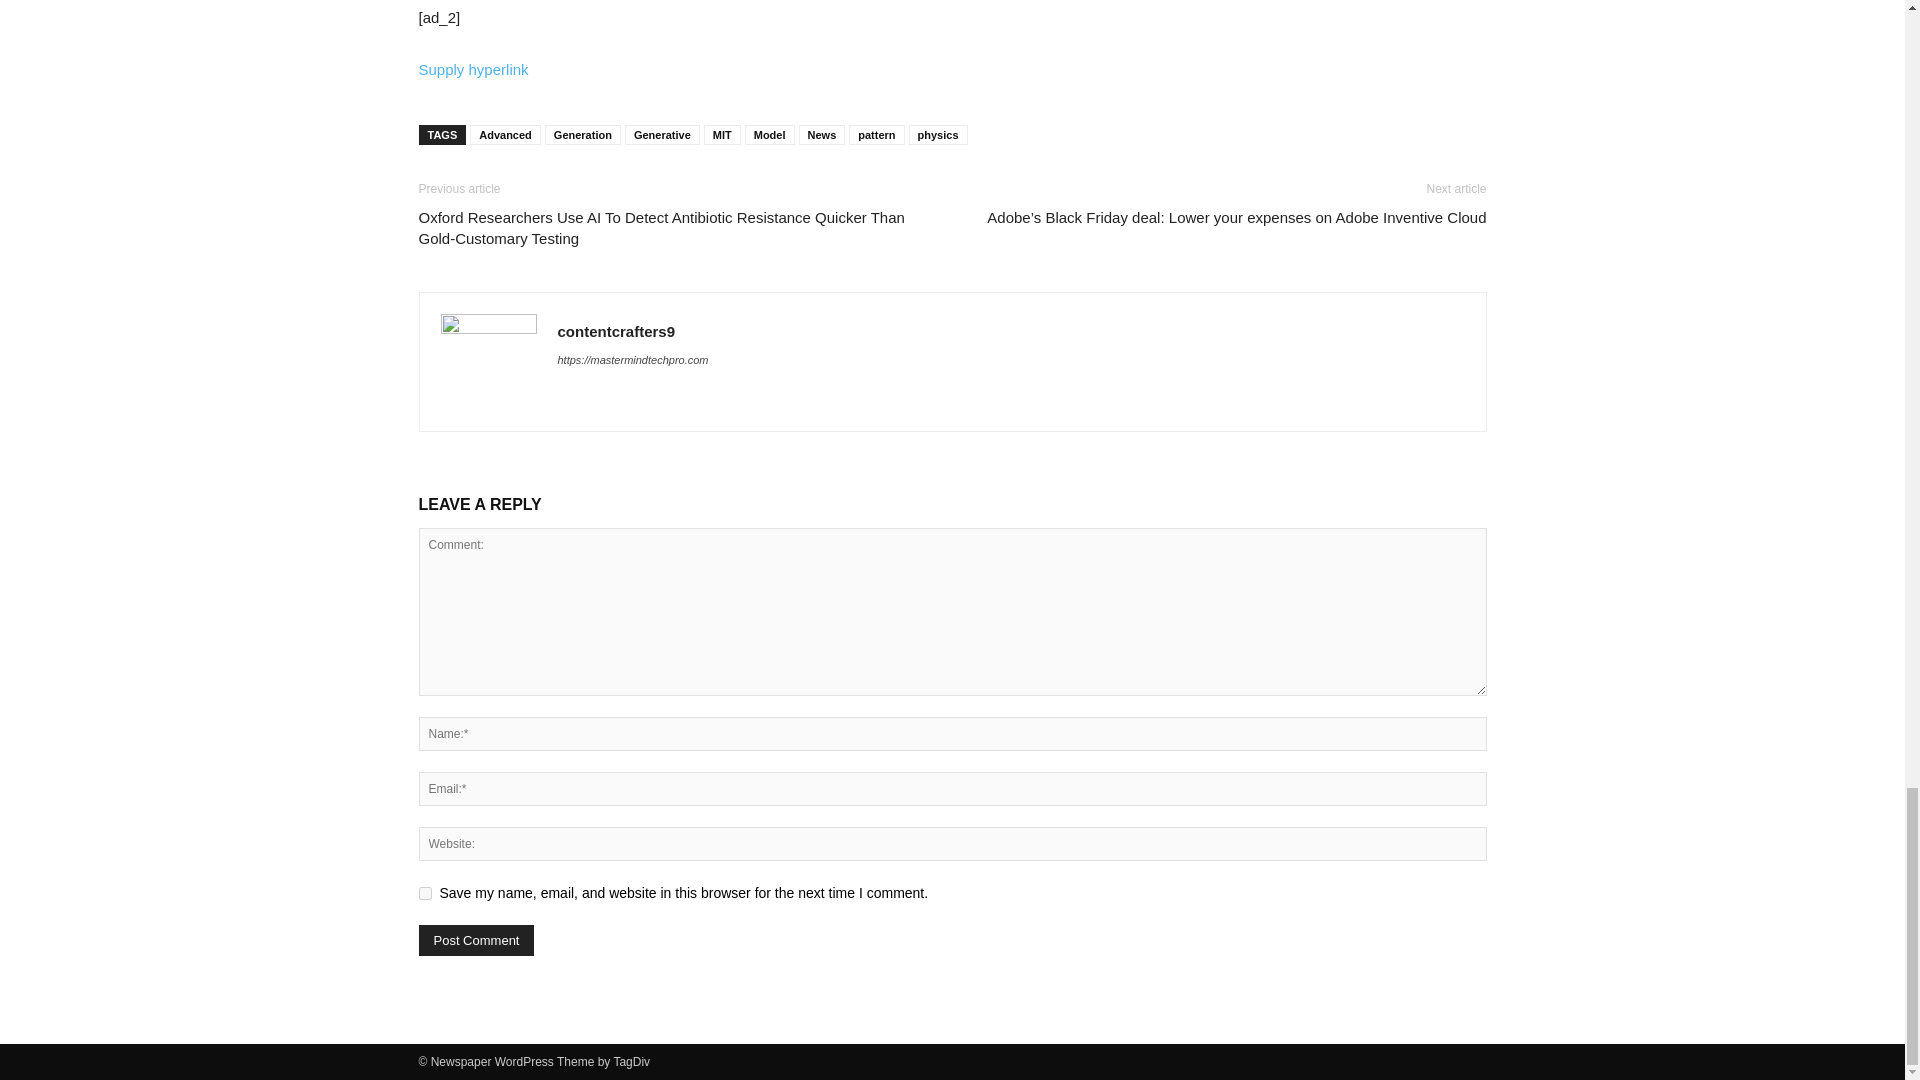  What do you see at coordinates (769, 134) in the screenshot?
I see `Model` at bounding box center [769, 134].